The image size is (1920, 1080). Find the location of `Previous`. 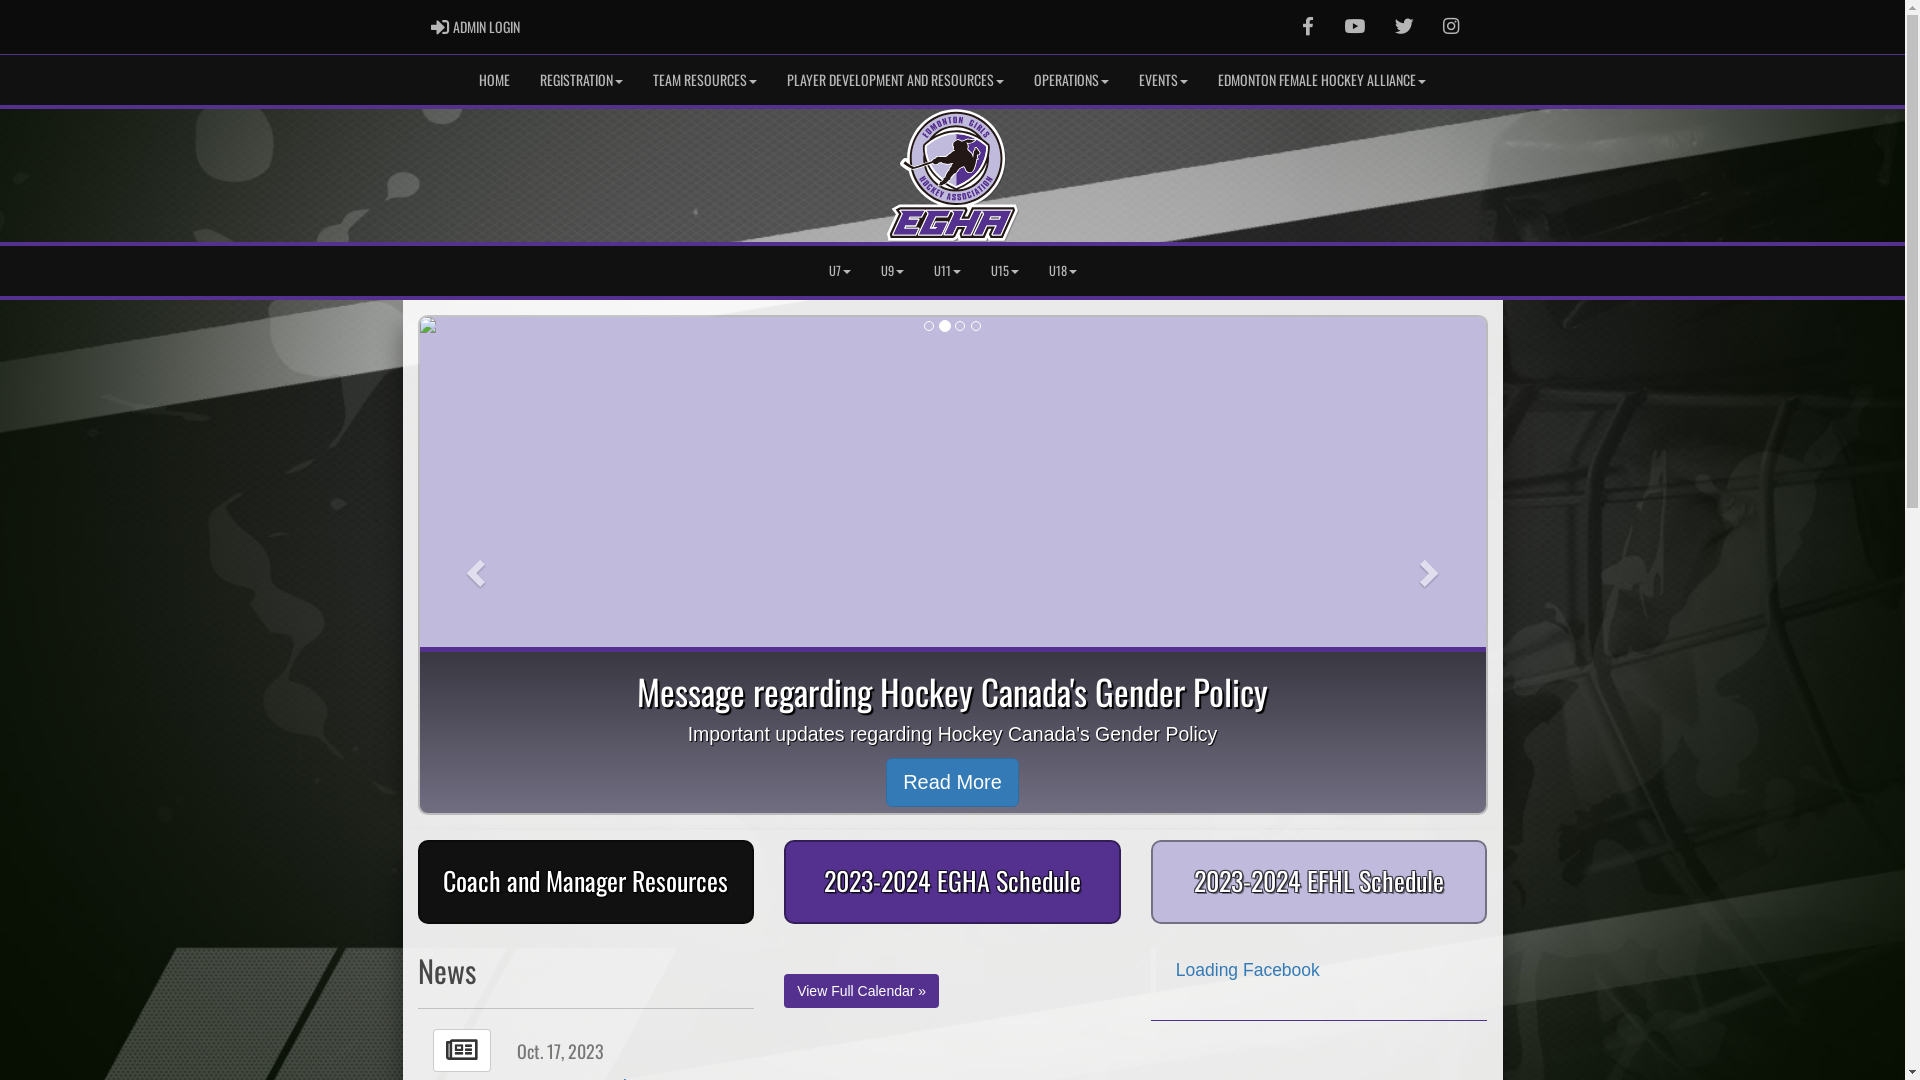

Previous is located at coordinates (474, 566).